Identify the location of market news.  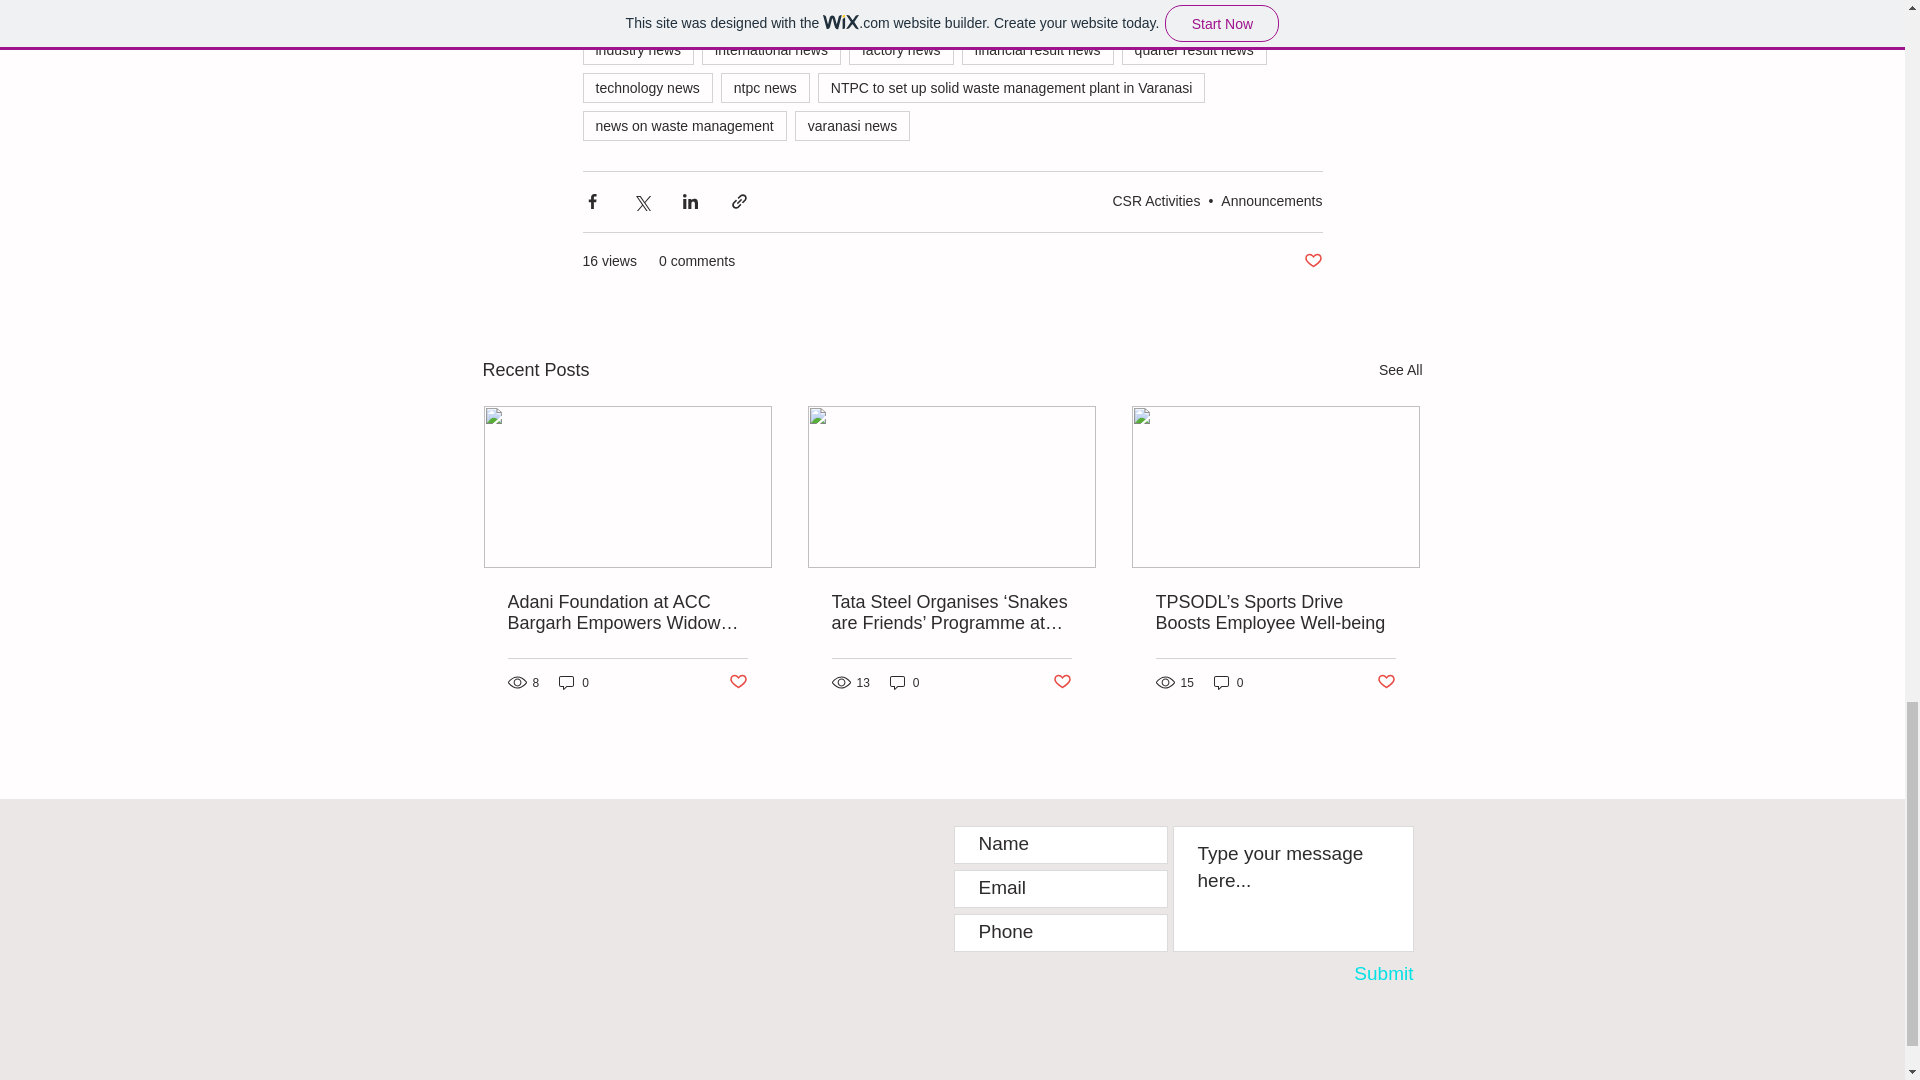
(869, 14).